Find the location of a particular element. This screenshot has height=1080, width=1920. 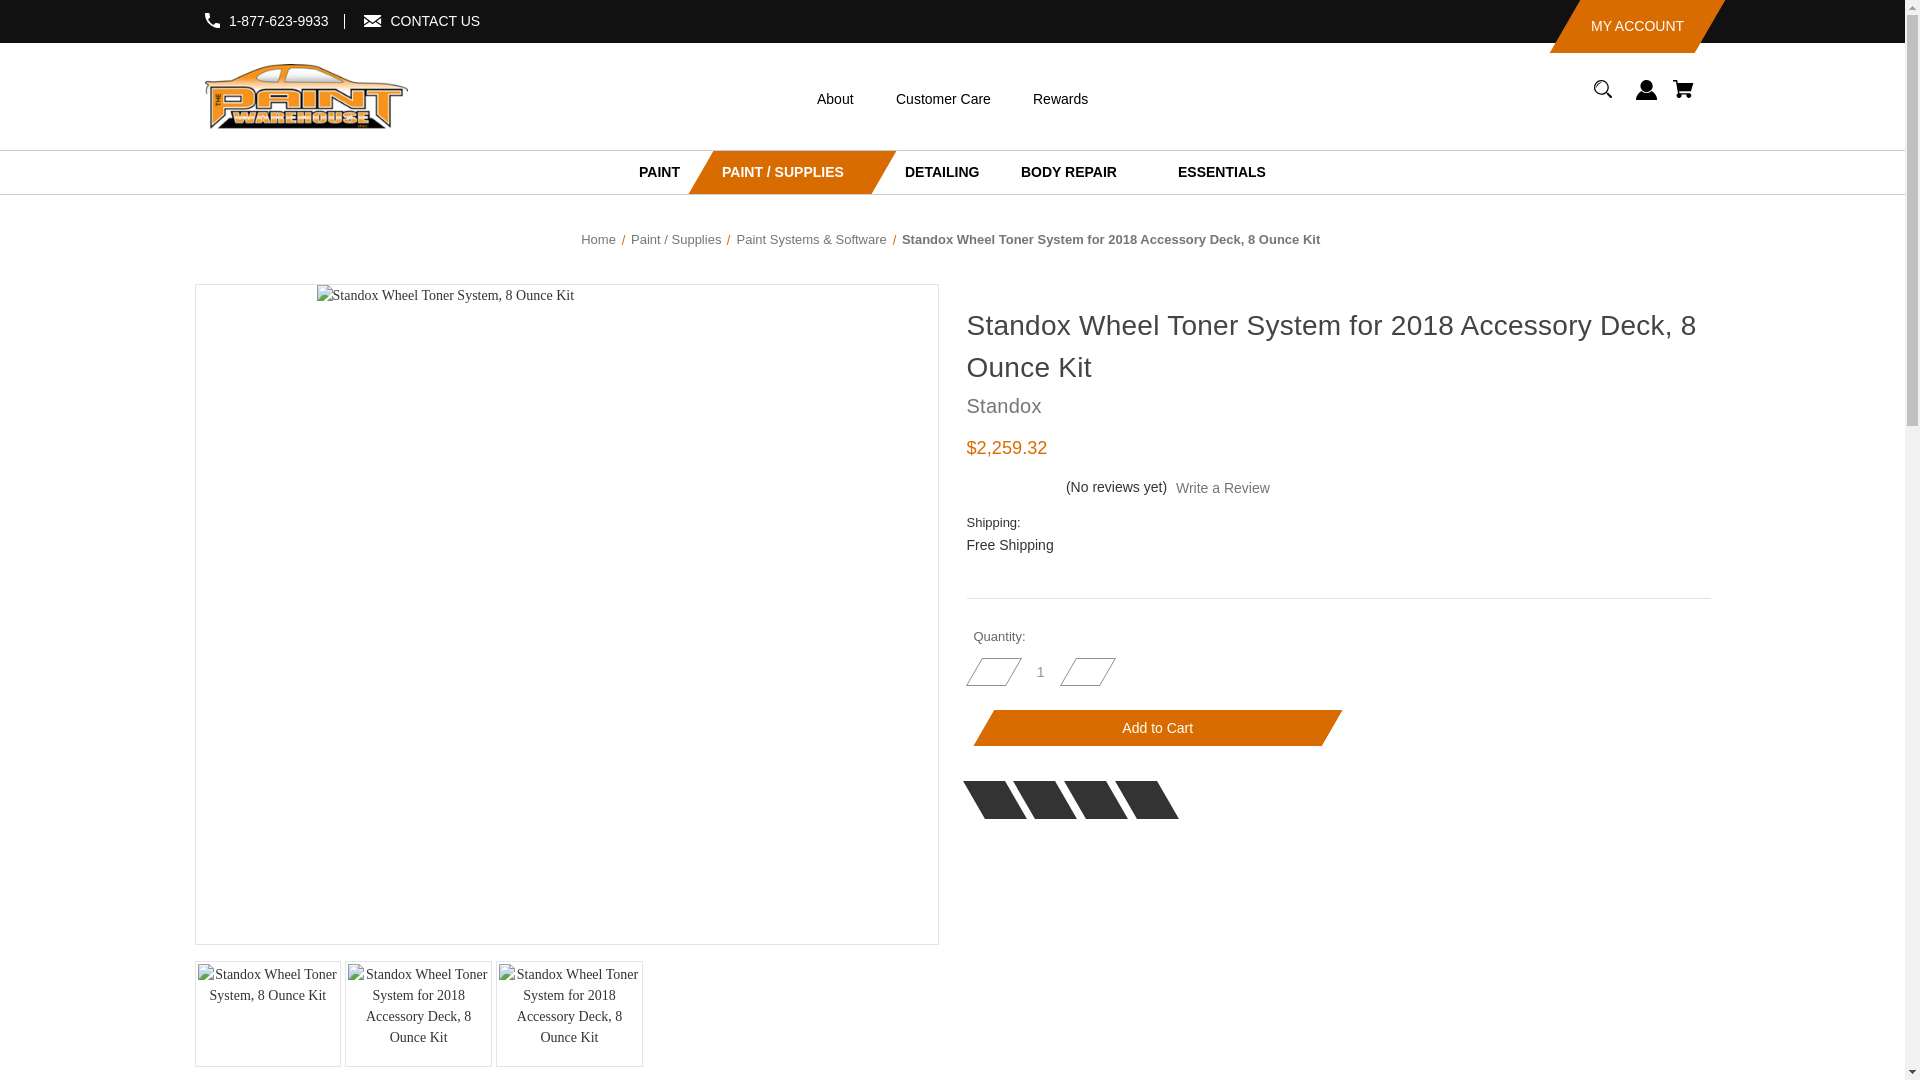

MY ACCOUNT is located at coordinates (1622, 26).